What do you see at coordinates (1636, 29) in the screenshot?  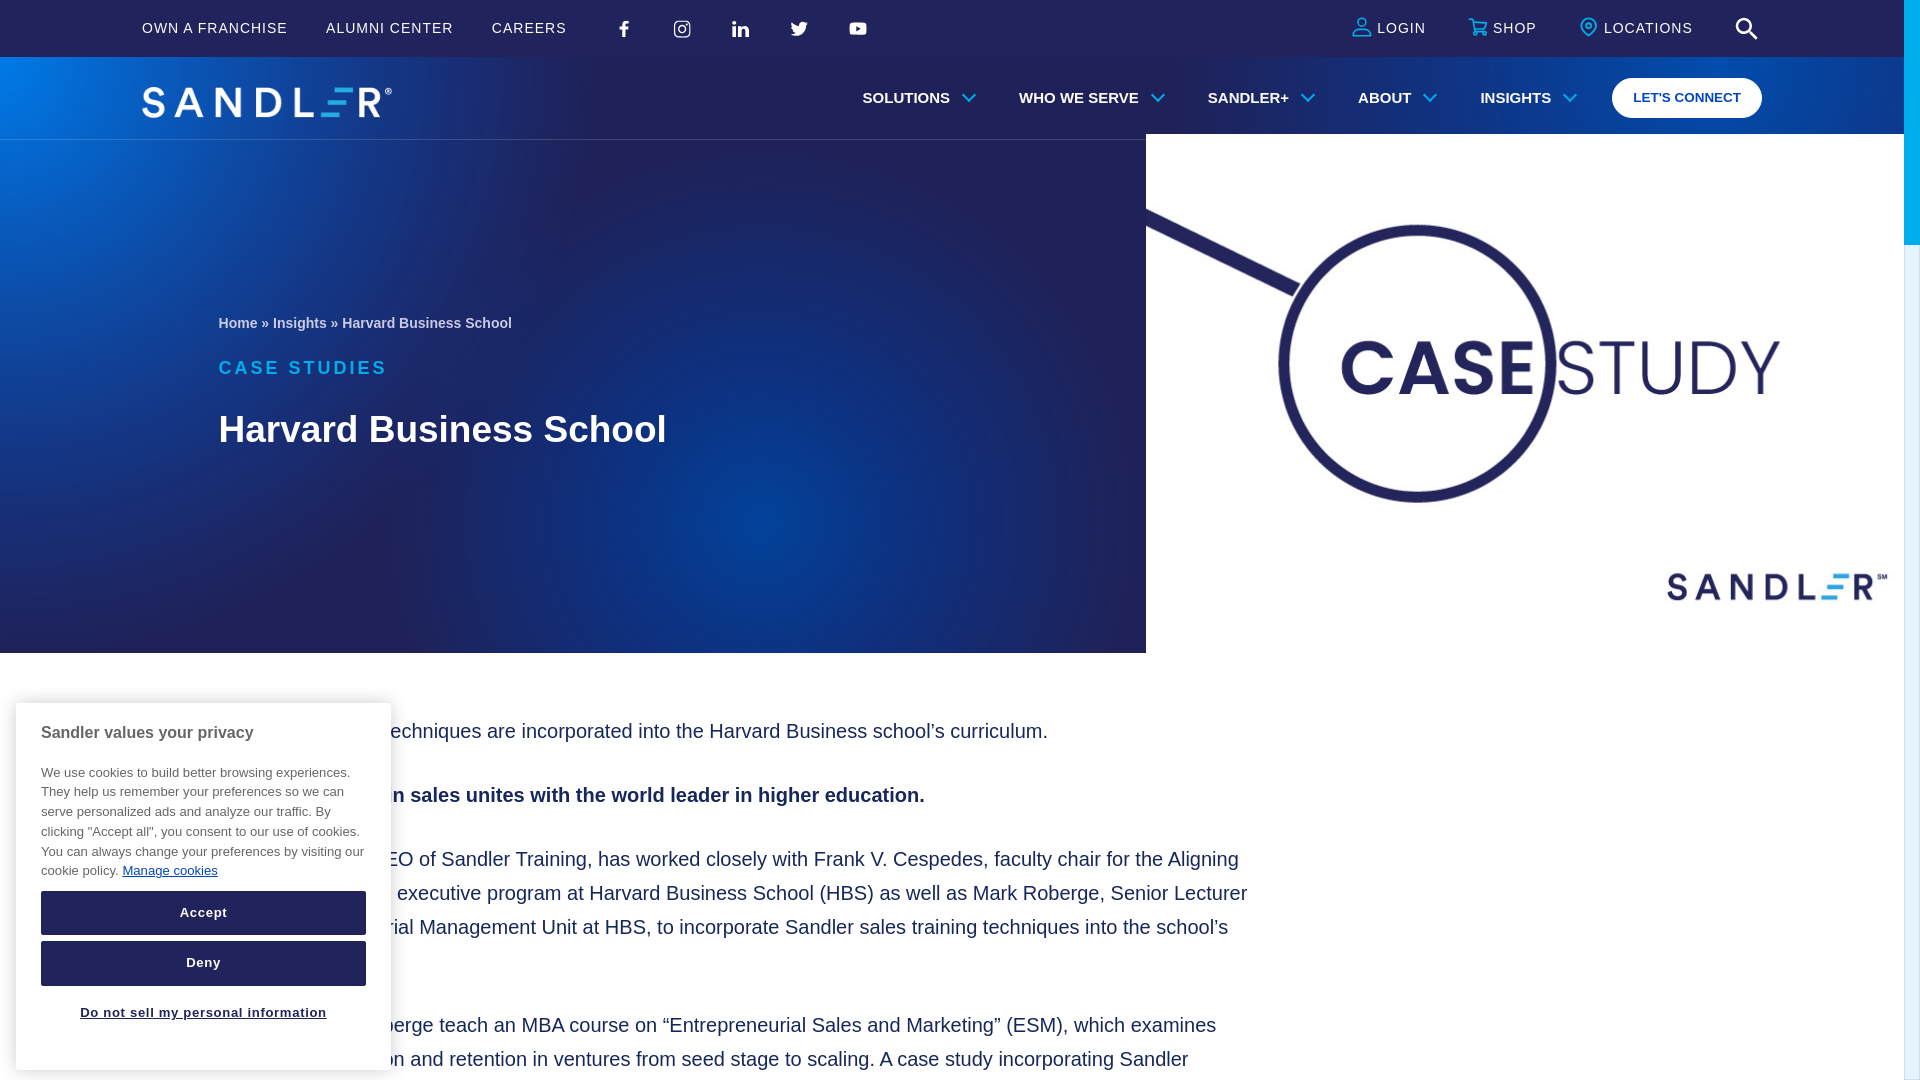 I see `LOCATIONS` at bounding box center [1636, 29].